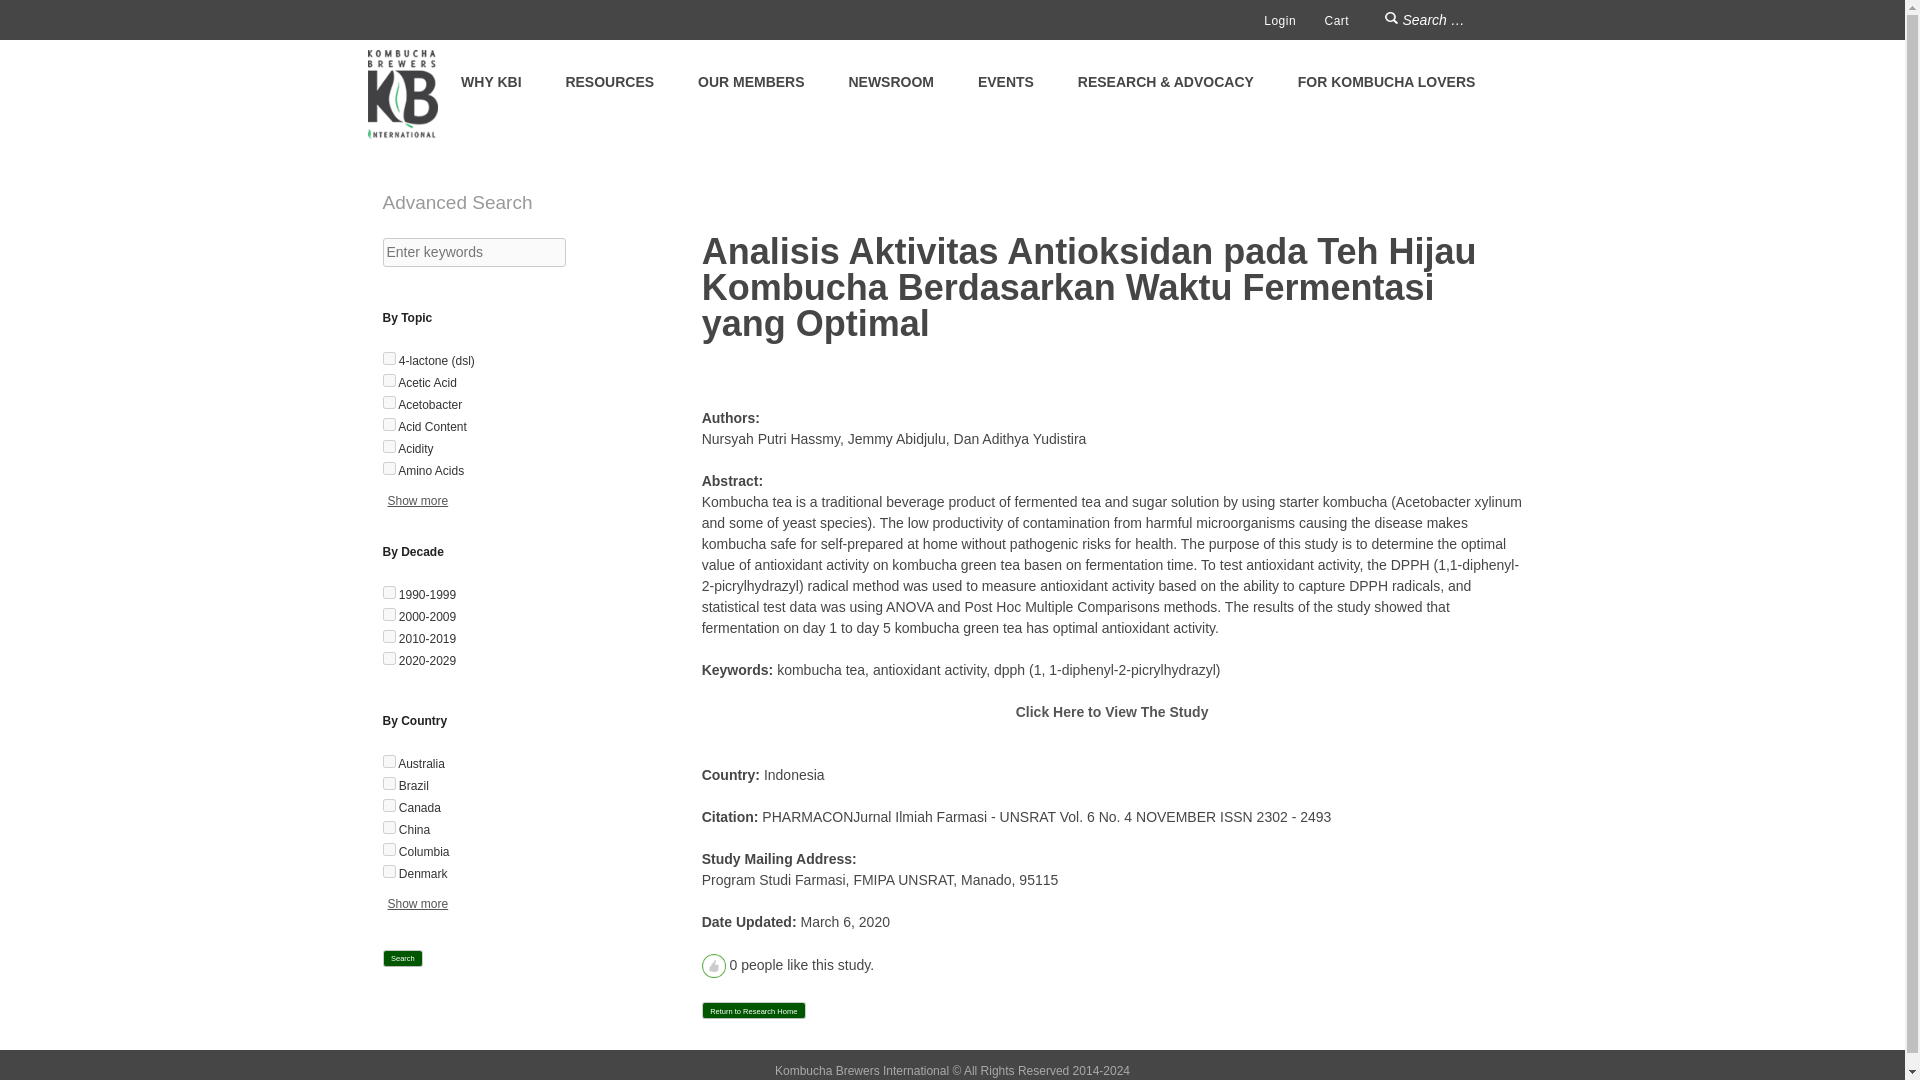 This screenshot has width=1920, height=1080. I want to click on Brazil, so click(388, 782).